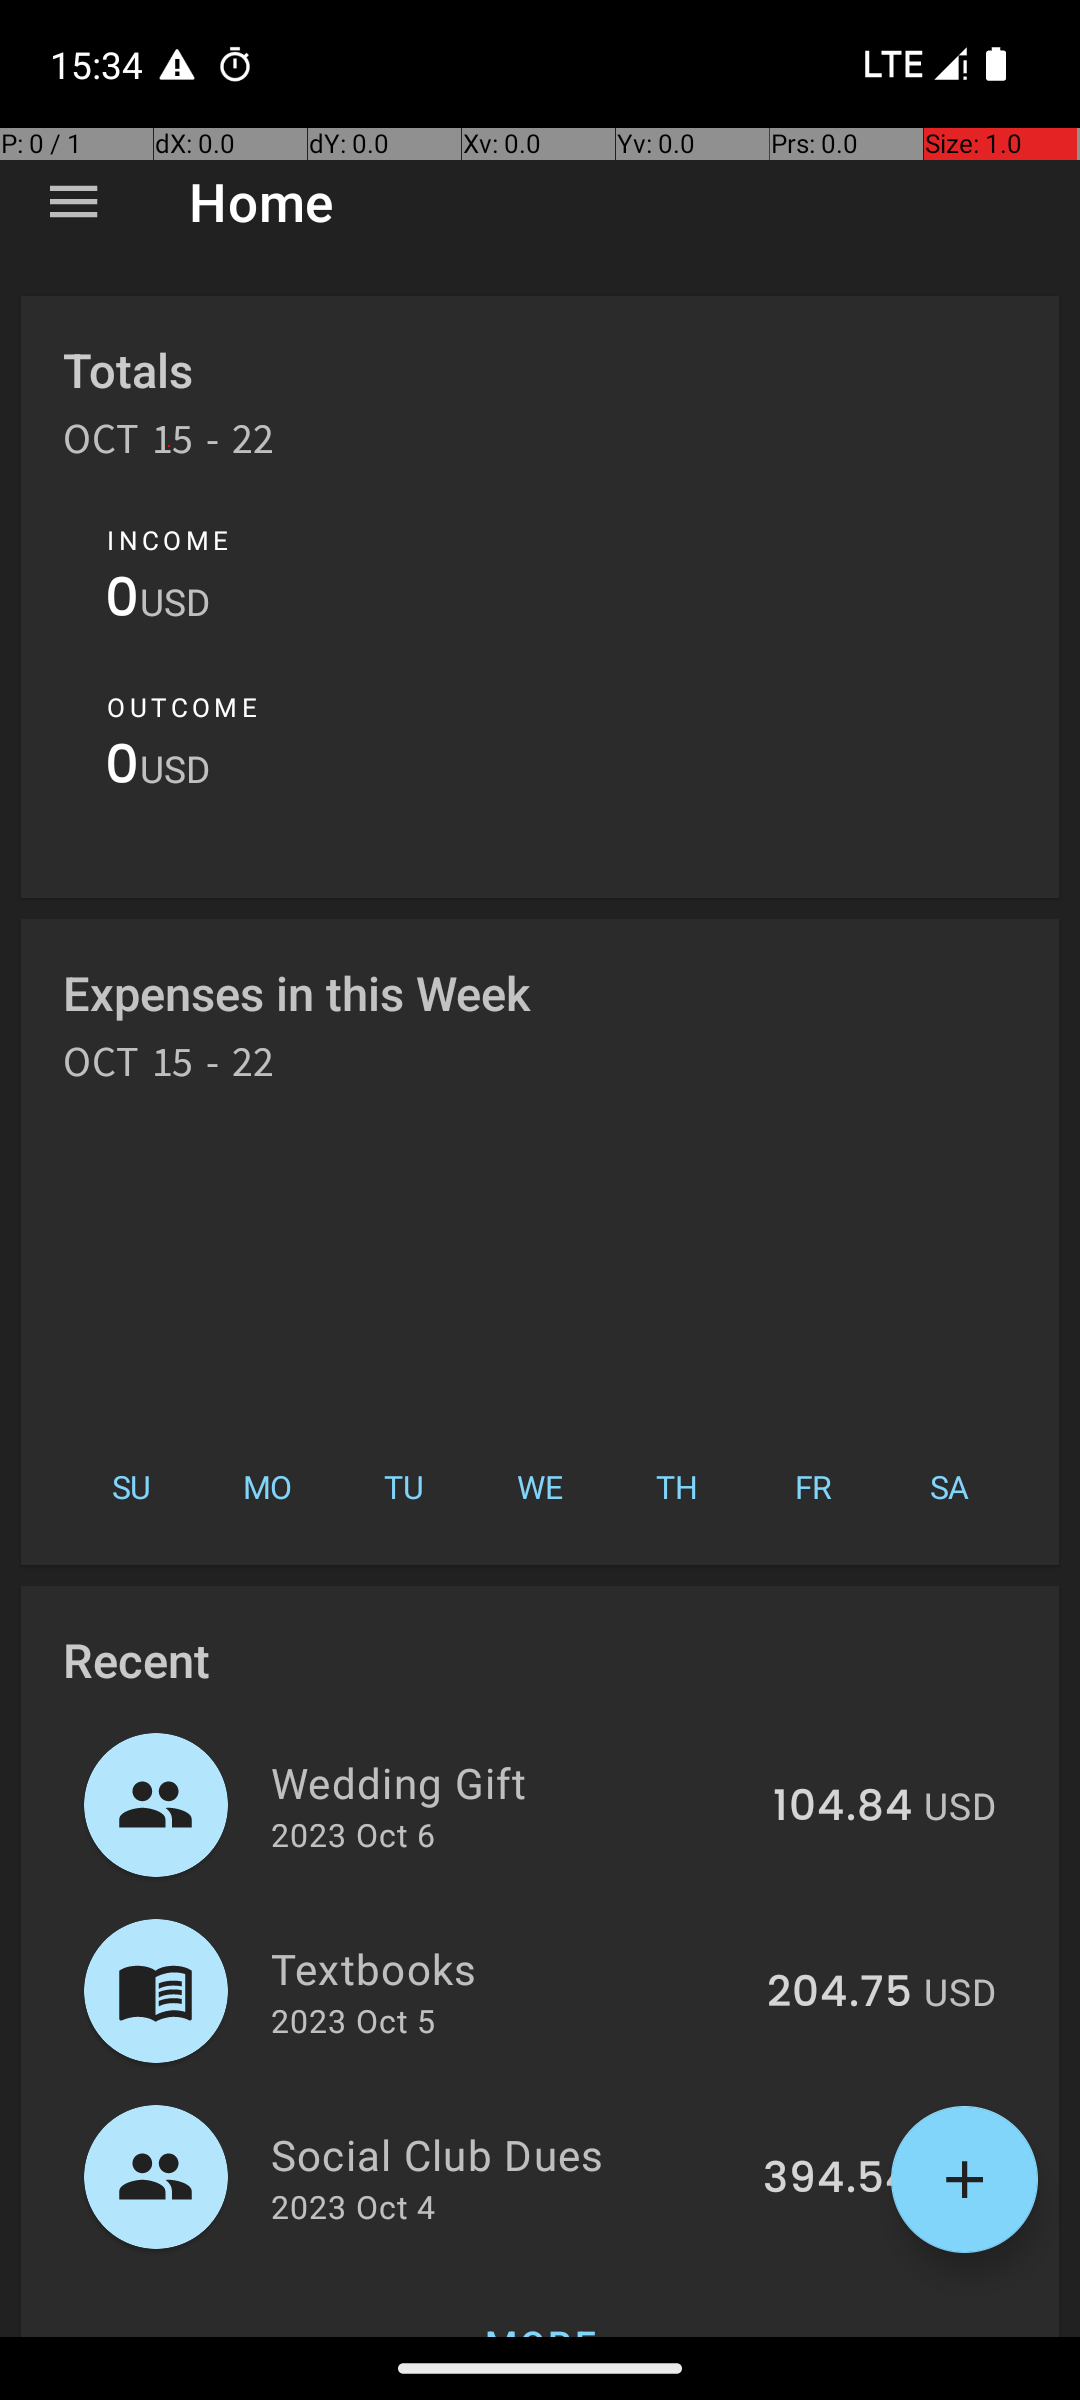  What do you see at coordinates (840, 1993) in the screenshot?
I see `204.75` at bounding box center [840, 1993].